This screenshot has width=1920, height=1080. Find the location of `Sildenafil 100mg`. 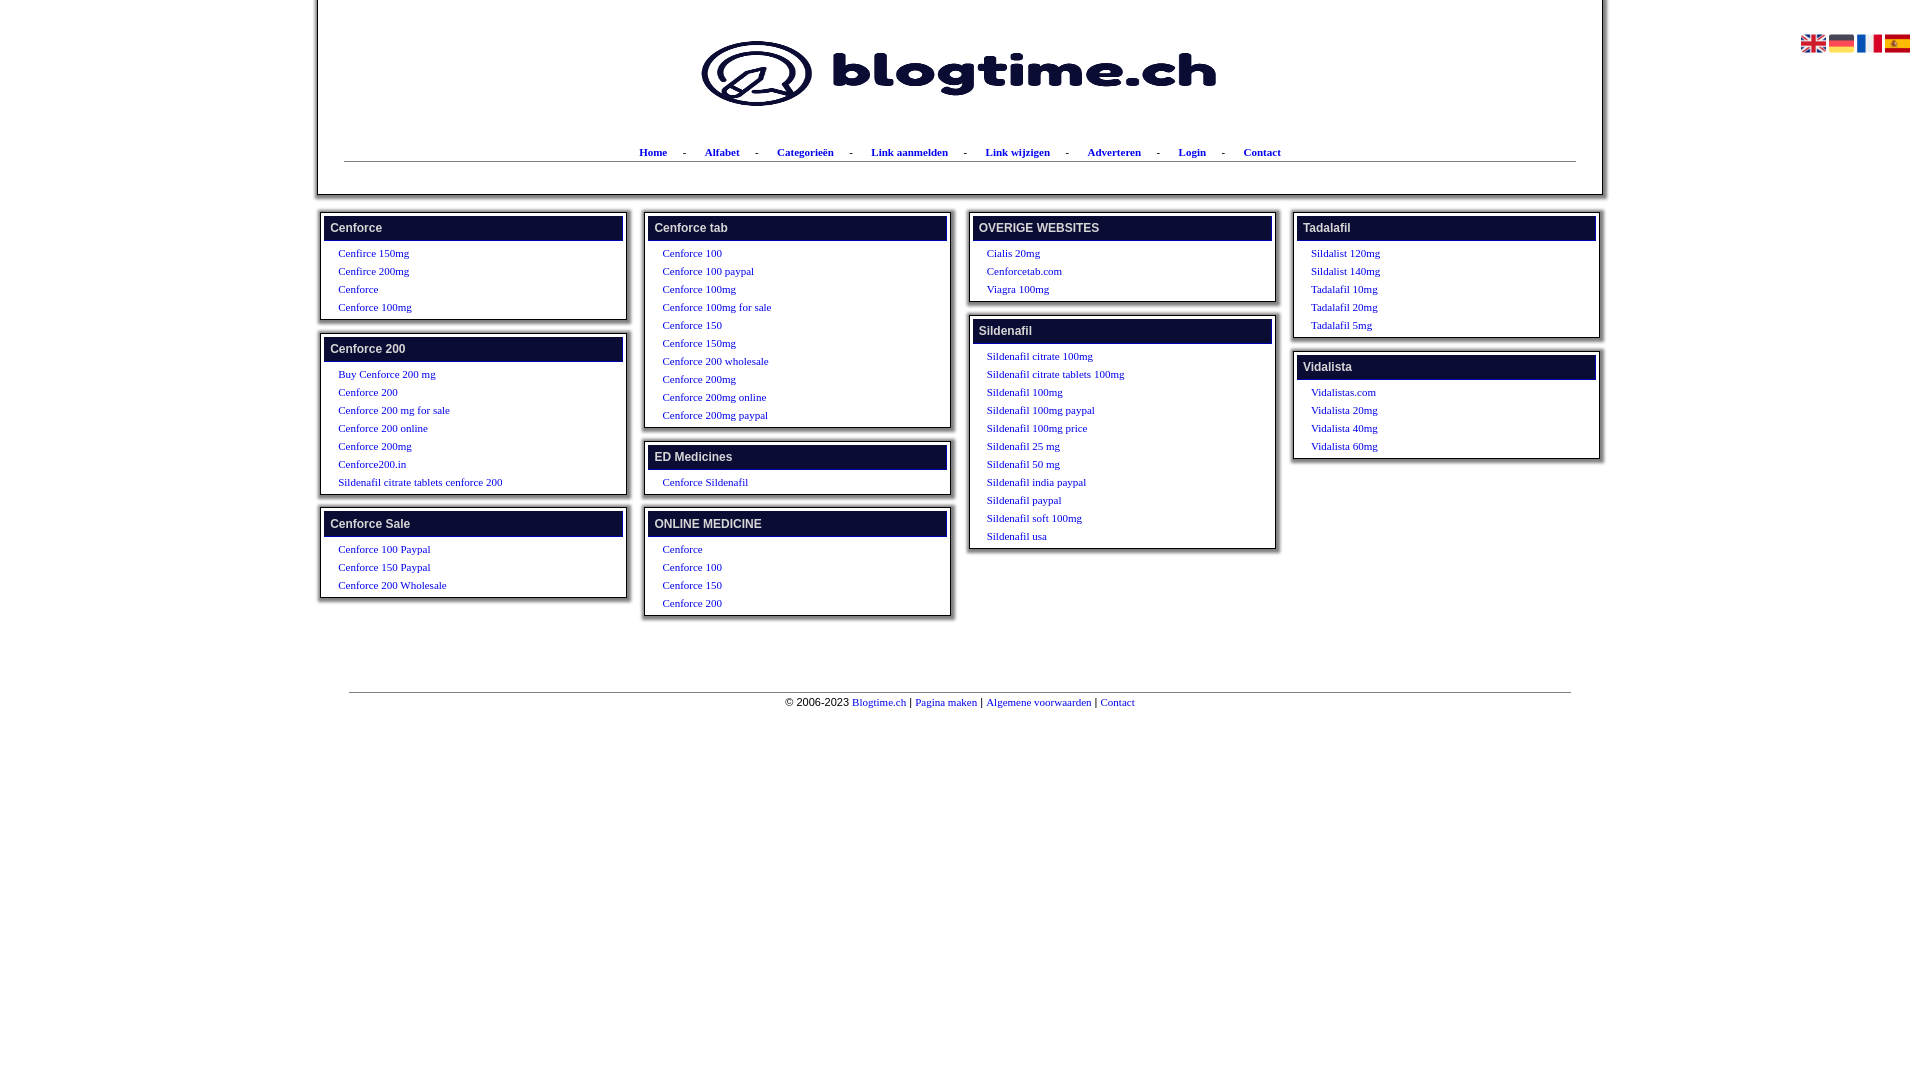

Sildenafil 100mg is located at coordinates (1102, 392).